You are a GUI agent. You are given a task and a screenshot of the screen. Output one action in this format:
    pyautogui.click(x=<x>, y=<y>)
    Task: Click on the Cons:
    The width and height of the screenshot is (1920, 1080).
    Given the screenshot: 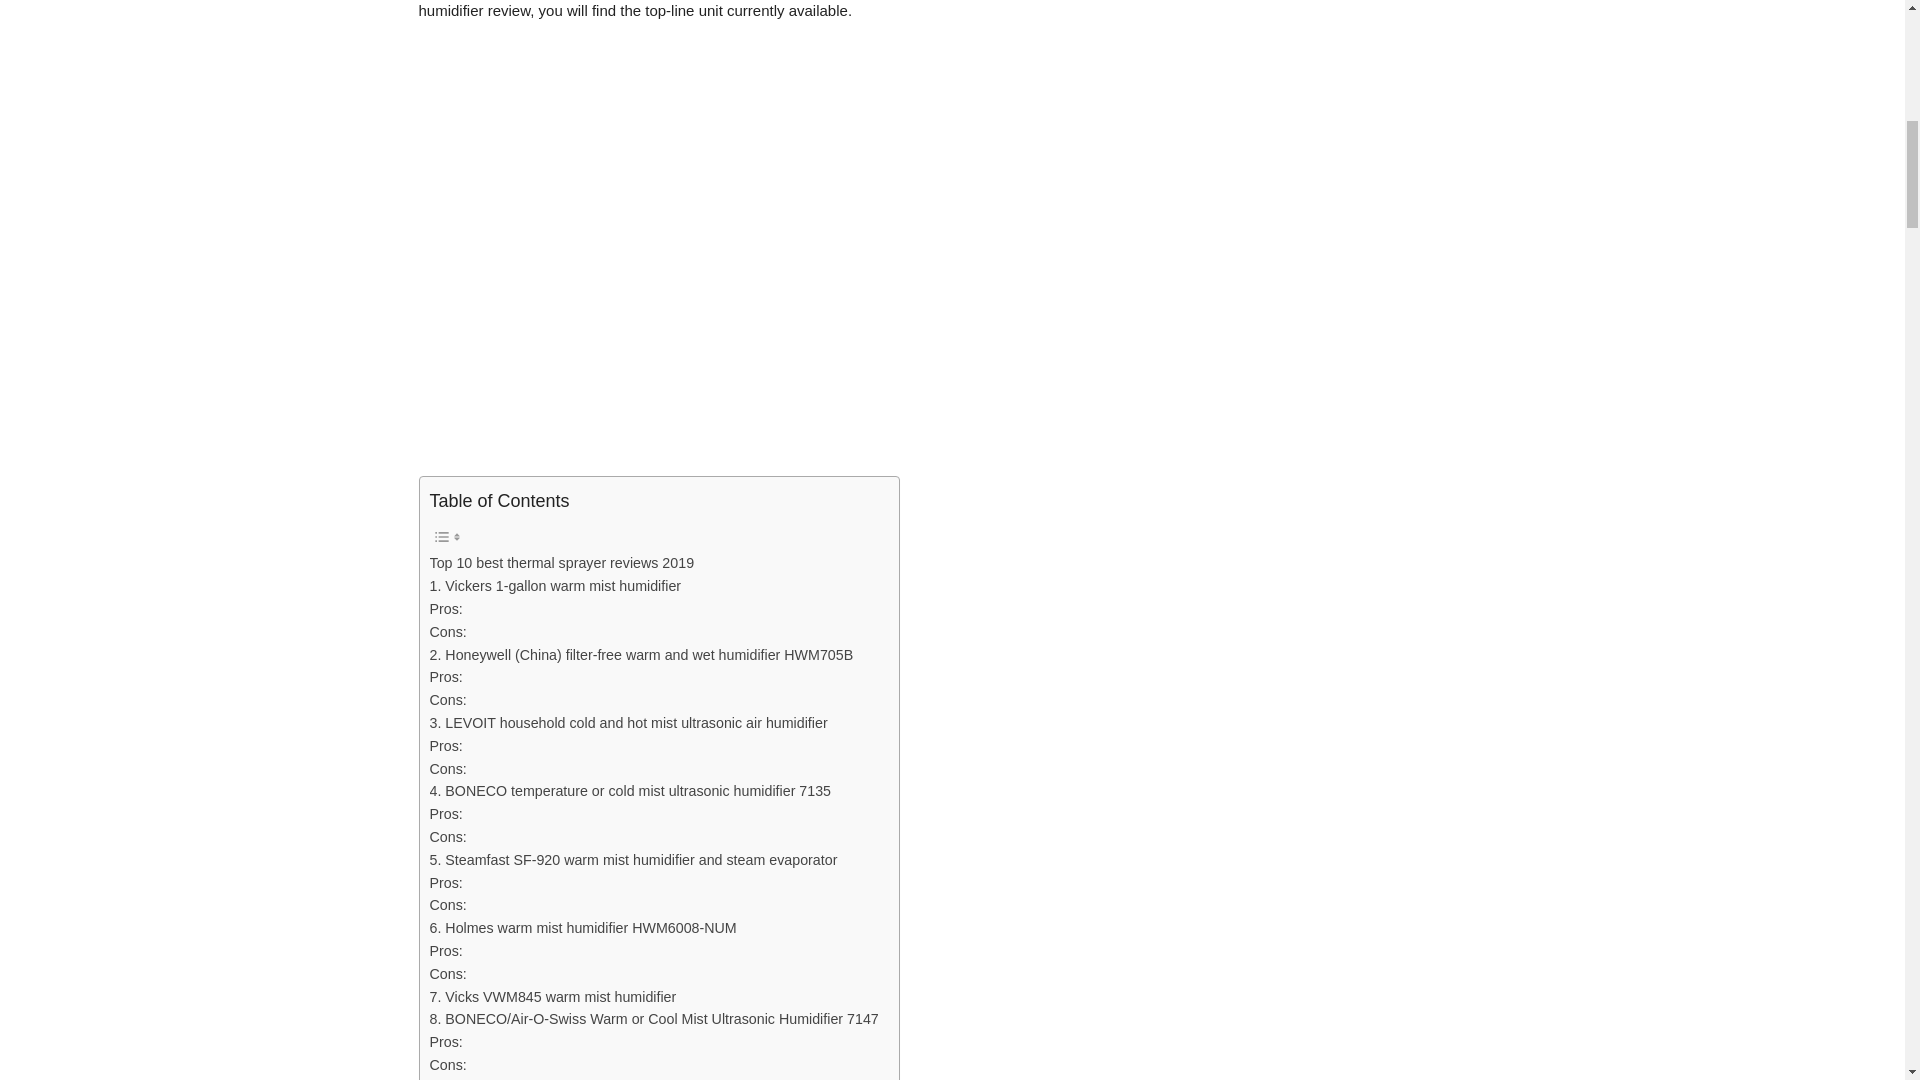 What is the action you would take?
    pyautogui.click(x=448, y=700)
    